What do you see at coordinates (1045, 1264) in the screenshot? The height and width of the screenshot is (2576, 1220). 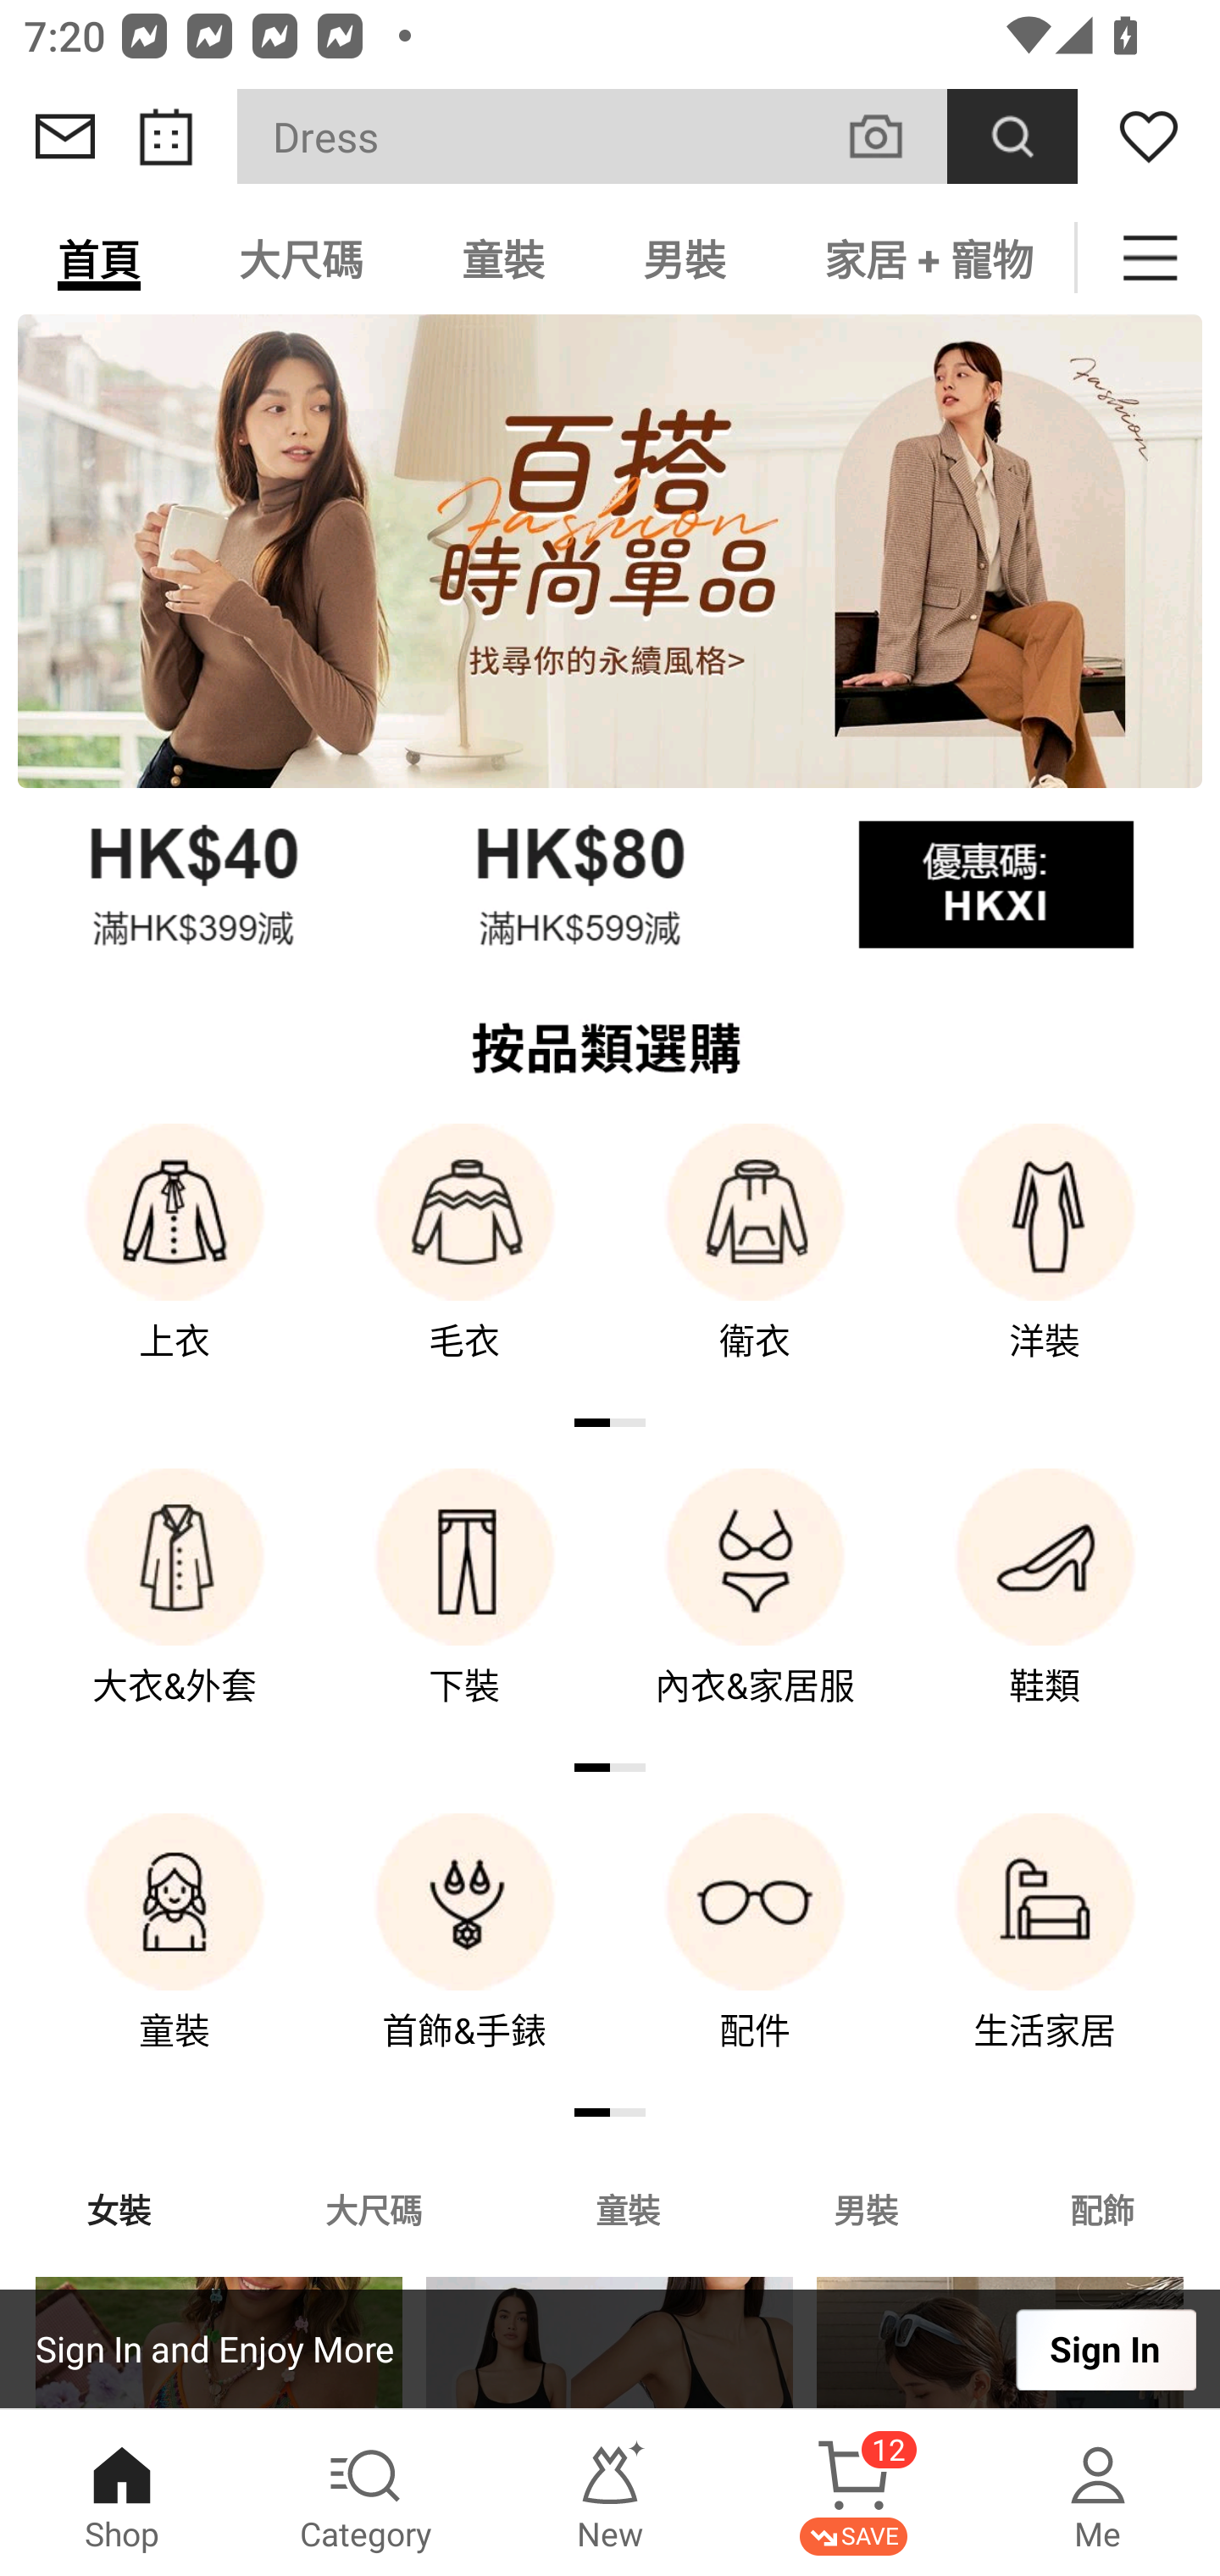 I see `洋裝` at bounding box center [1045, 1264].